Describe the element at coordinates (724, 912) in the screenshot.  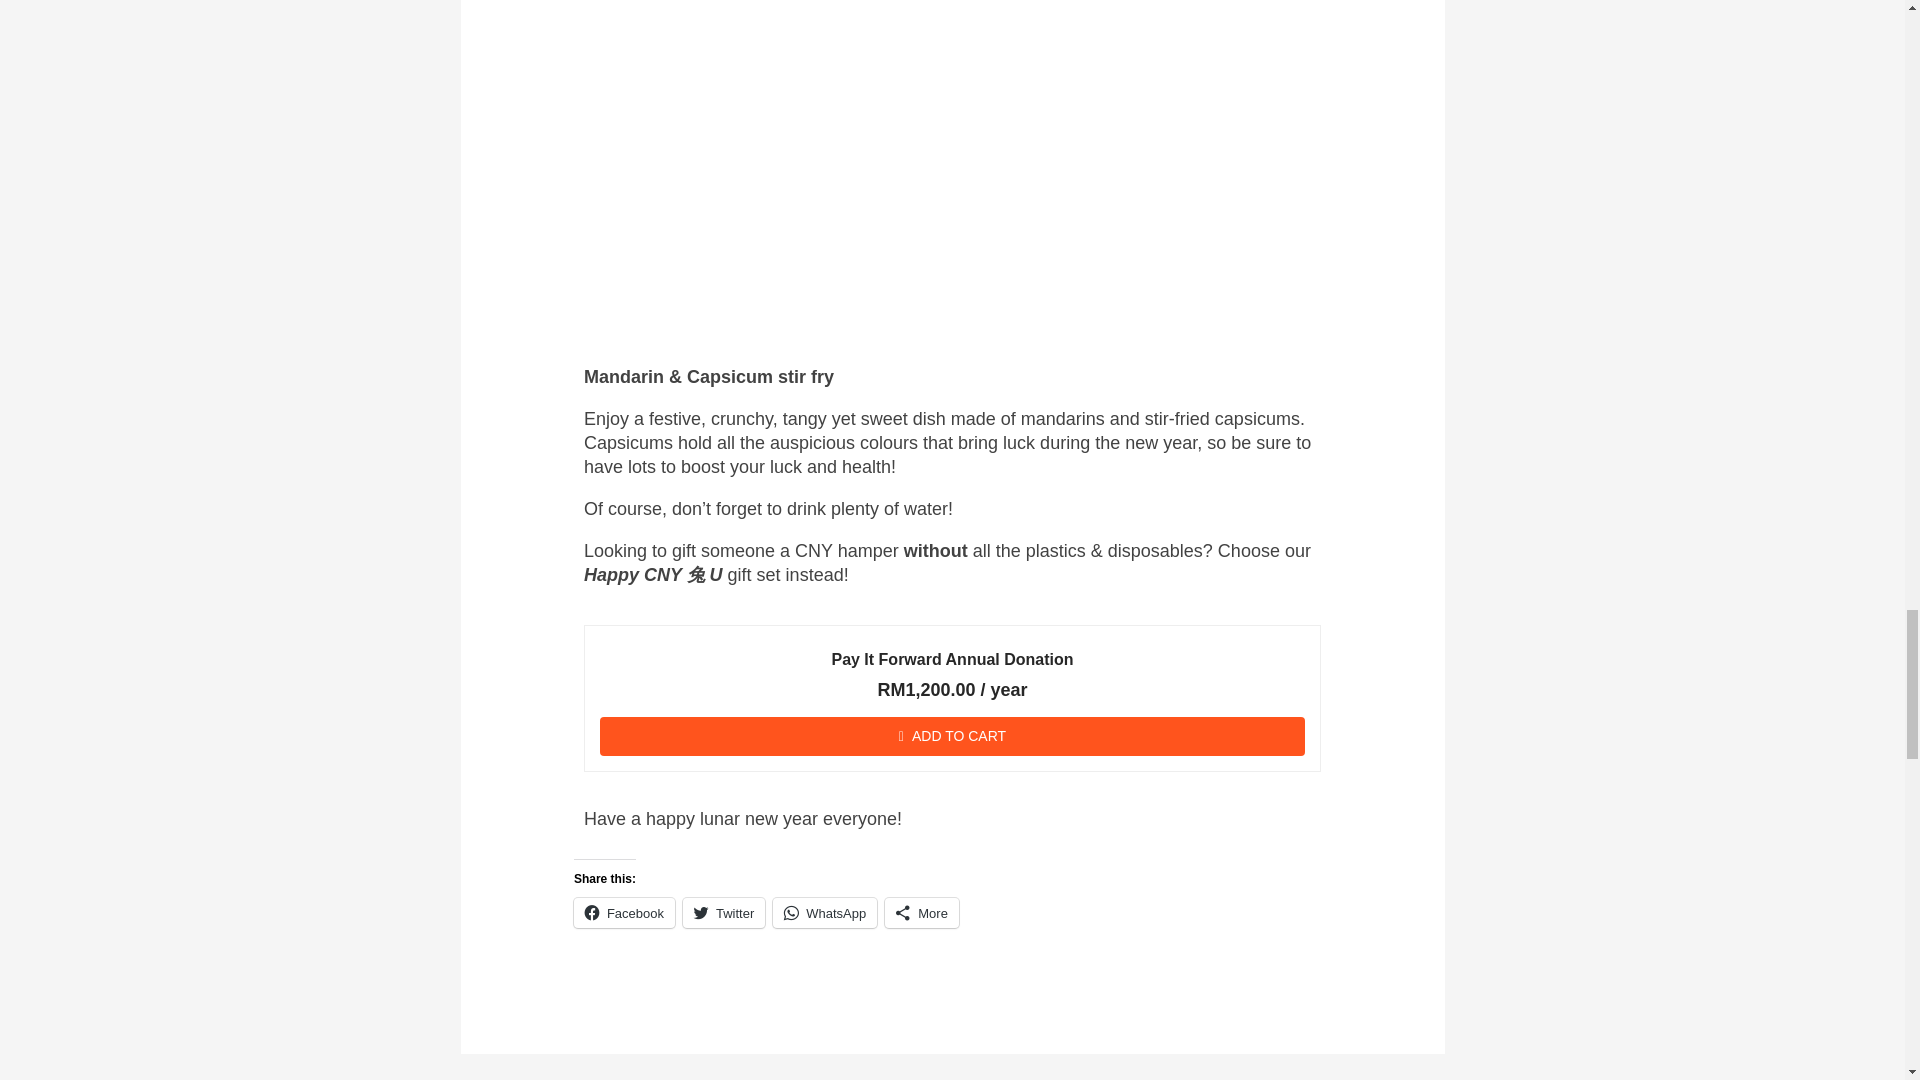
I see `Click to share on Twitter` at that location.